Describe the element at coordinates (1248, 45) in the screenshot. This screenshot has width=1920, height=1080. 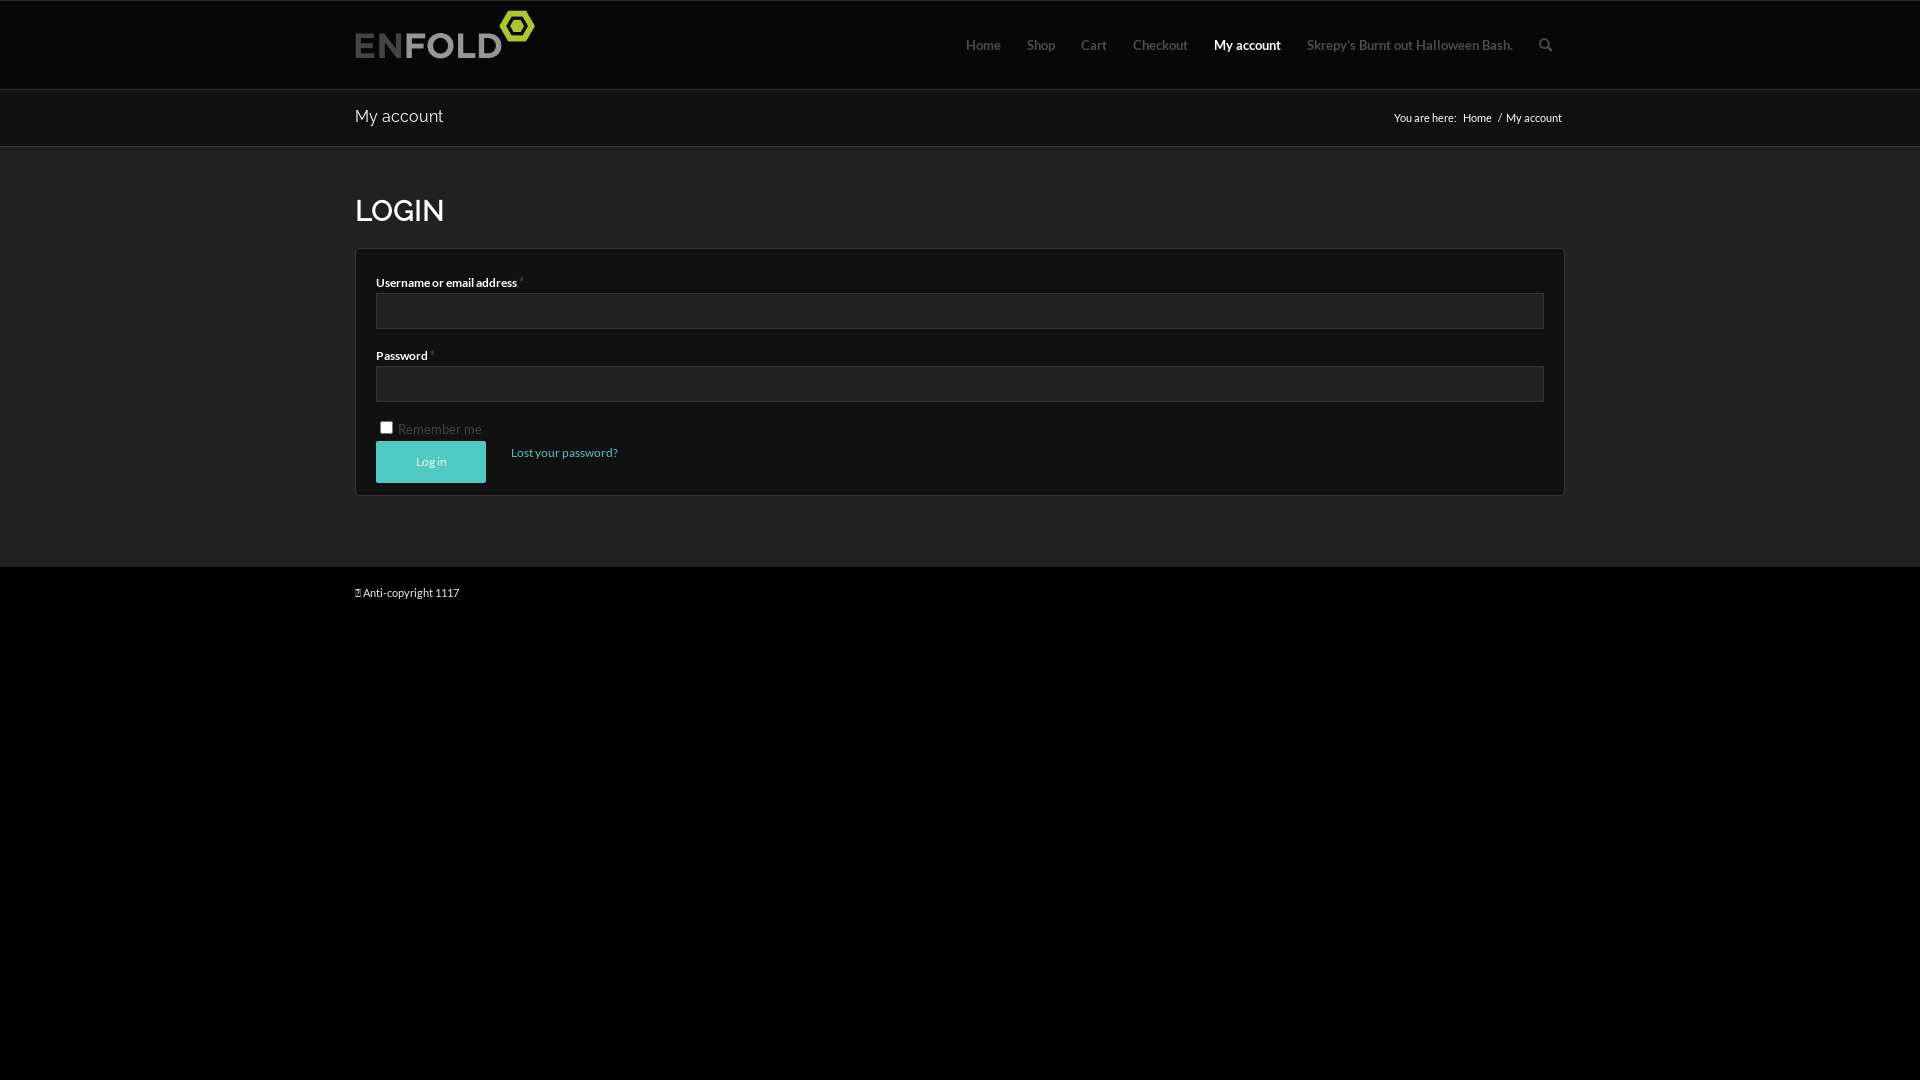
I see `My account` at that location.